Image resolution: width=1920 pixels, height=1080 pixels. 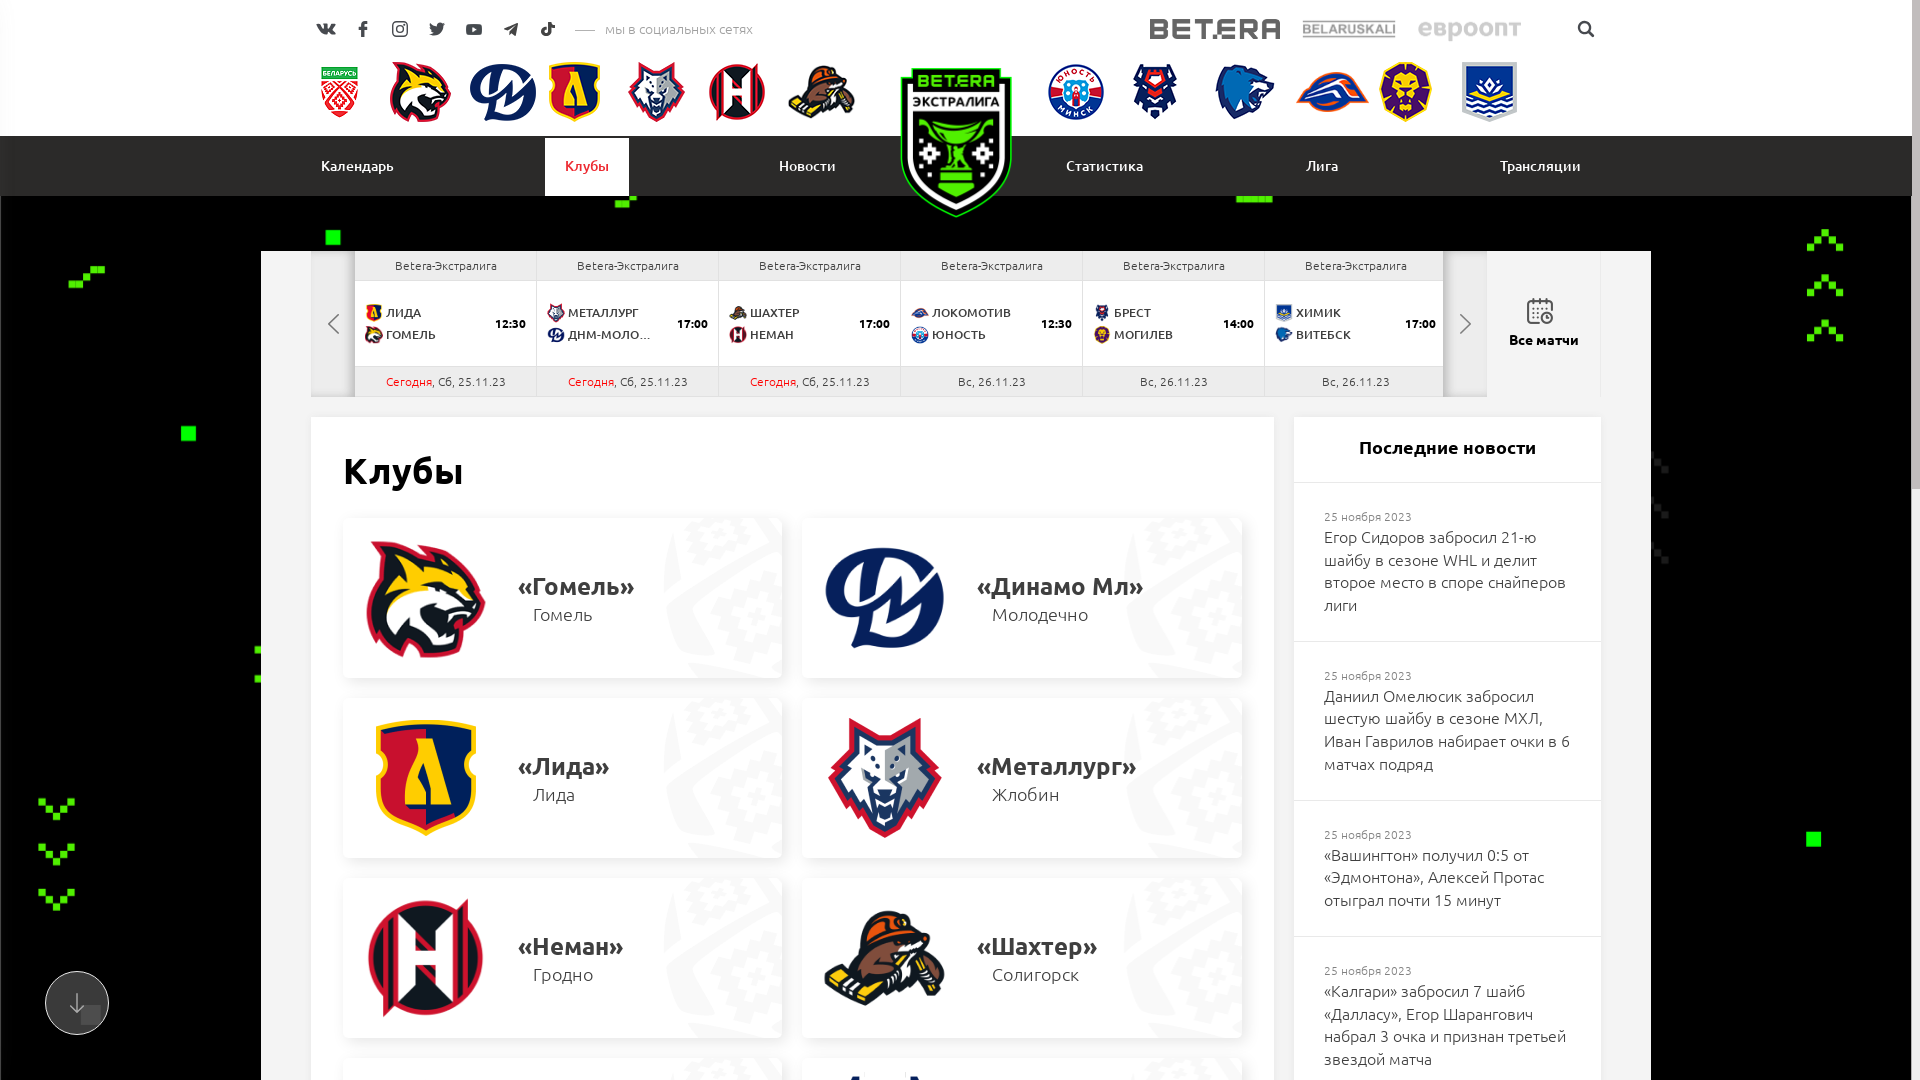 I want to click on PREVIOUS, so click(x=333, y=324).